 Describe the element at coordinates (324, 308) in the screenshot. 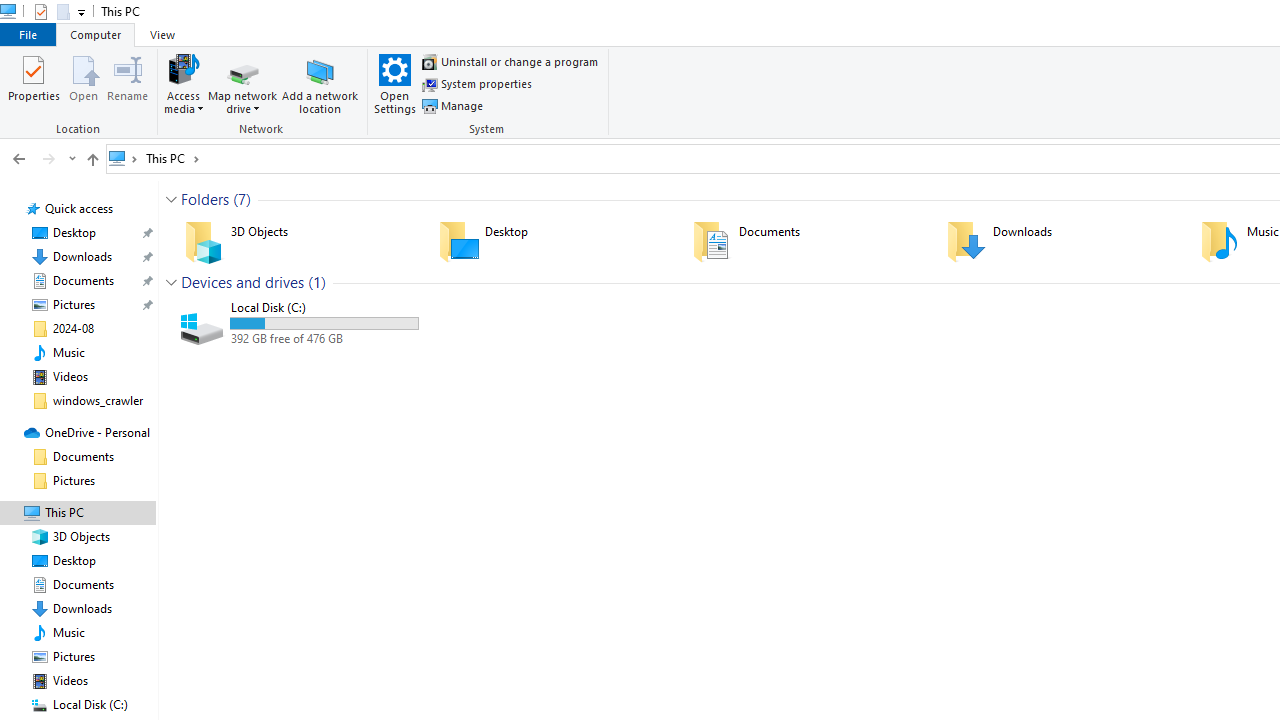

I see `Name` at that location.